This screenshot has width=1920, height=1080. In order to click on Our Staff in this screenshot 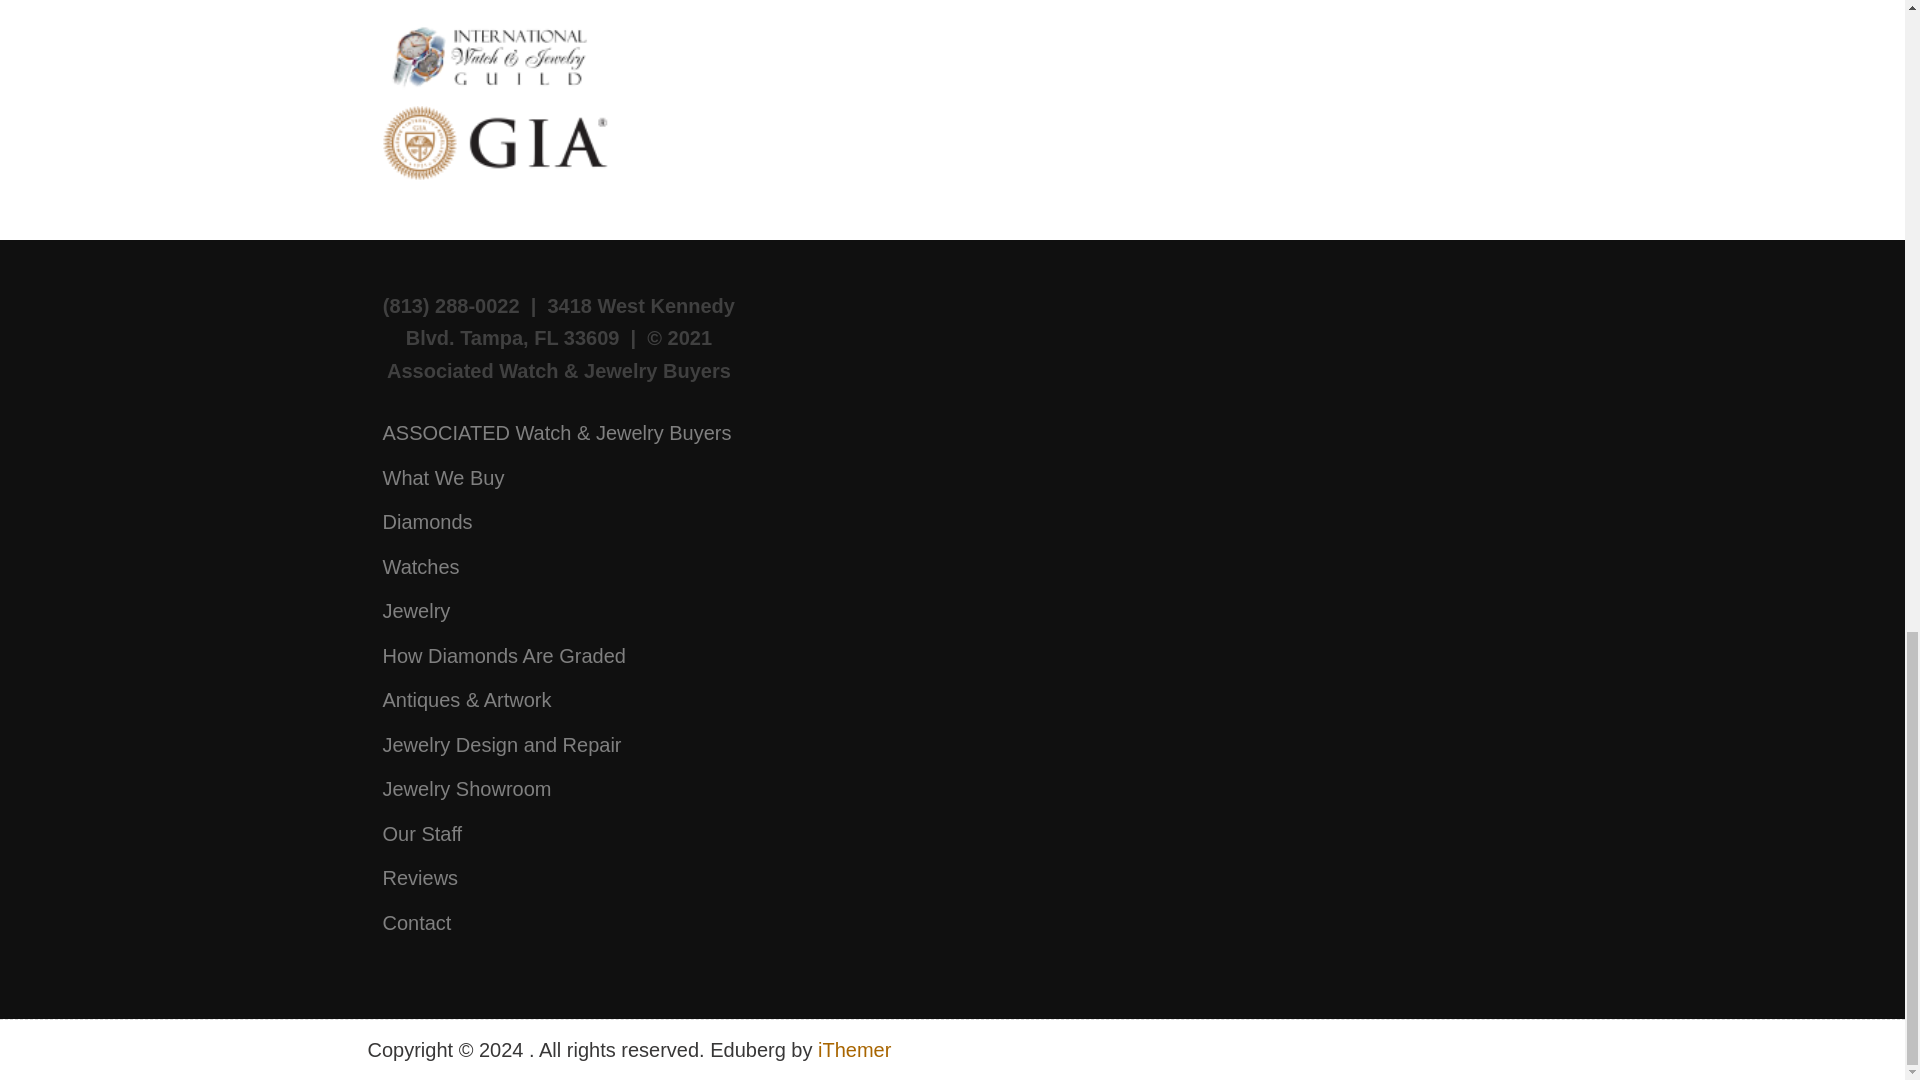, I will do `click(422, 833)`.